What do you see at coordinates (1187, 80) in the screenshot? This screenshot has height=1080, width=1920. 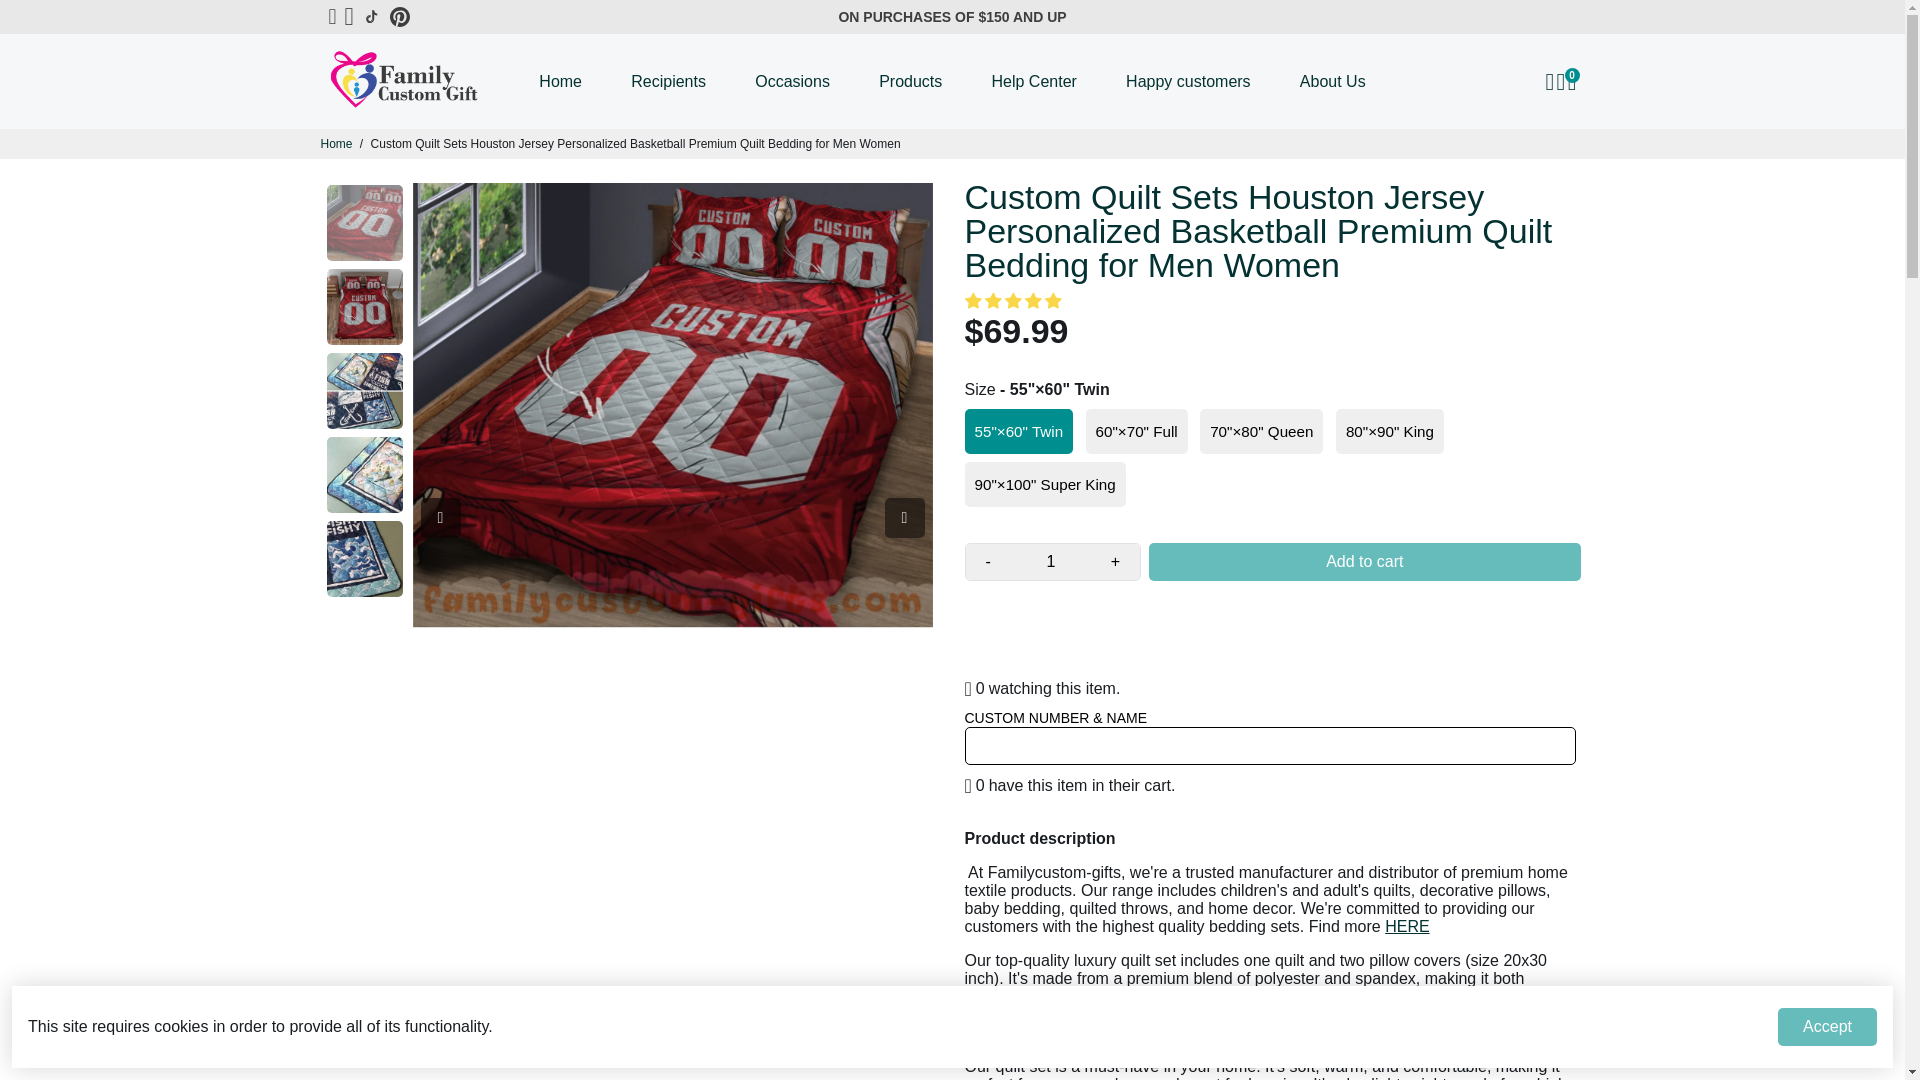 I see `Happy customers` at bounding box center [1187, 80].